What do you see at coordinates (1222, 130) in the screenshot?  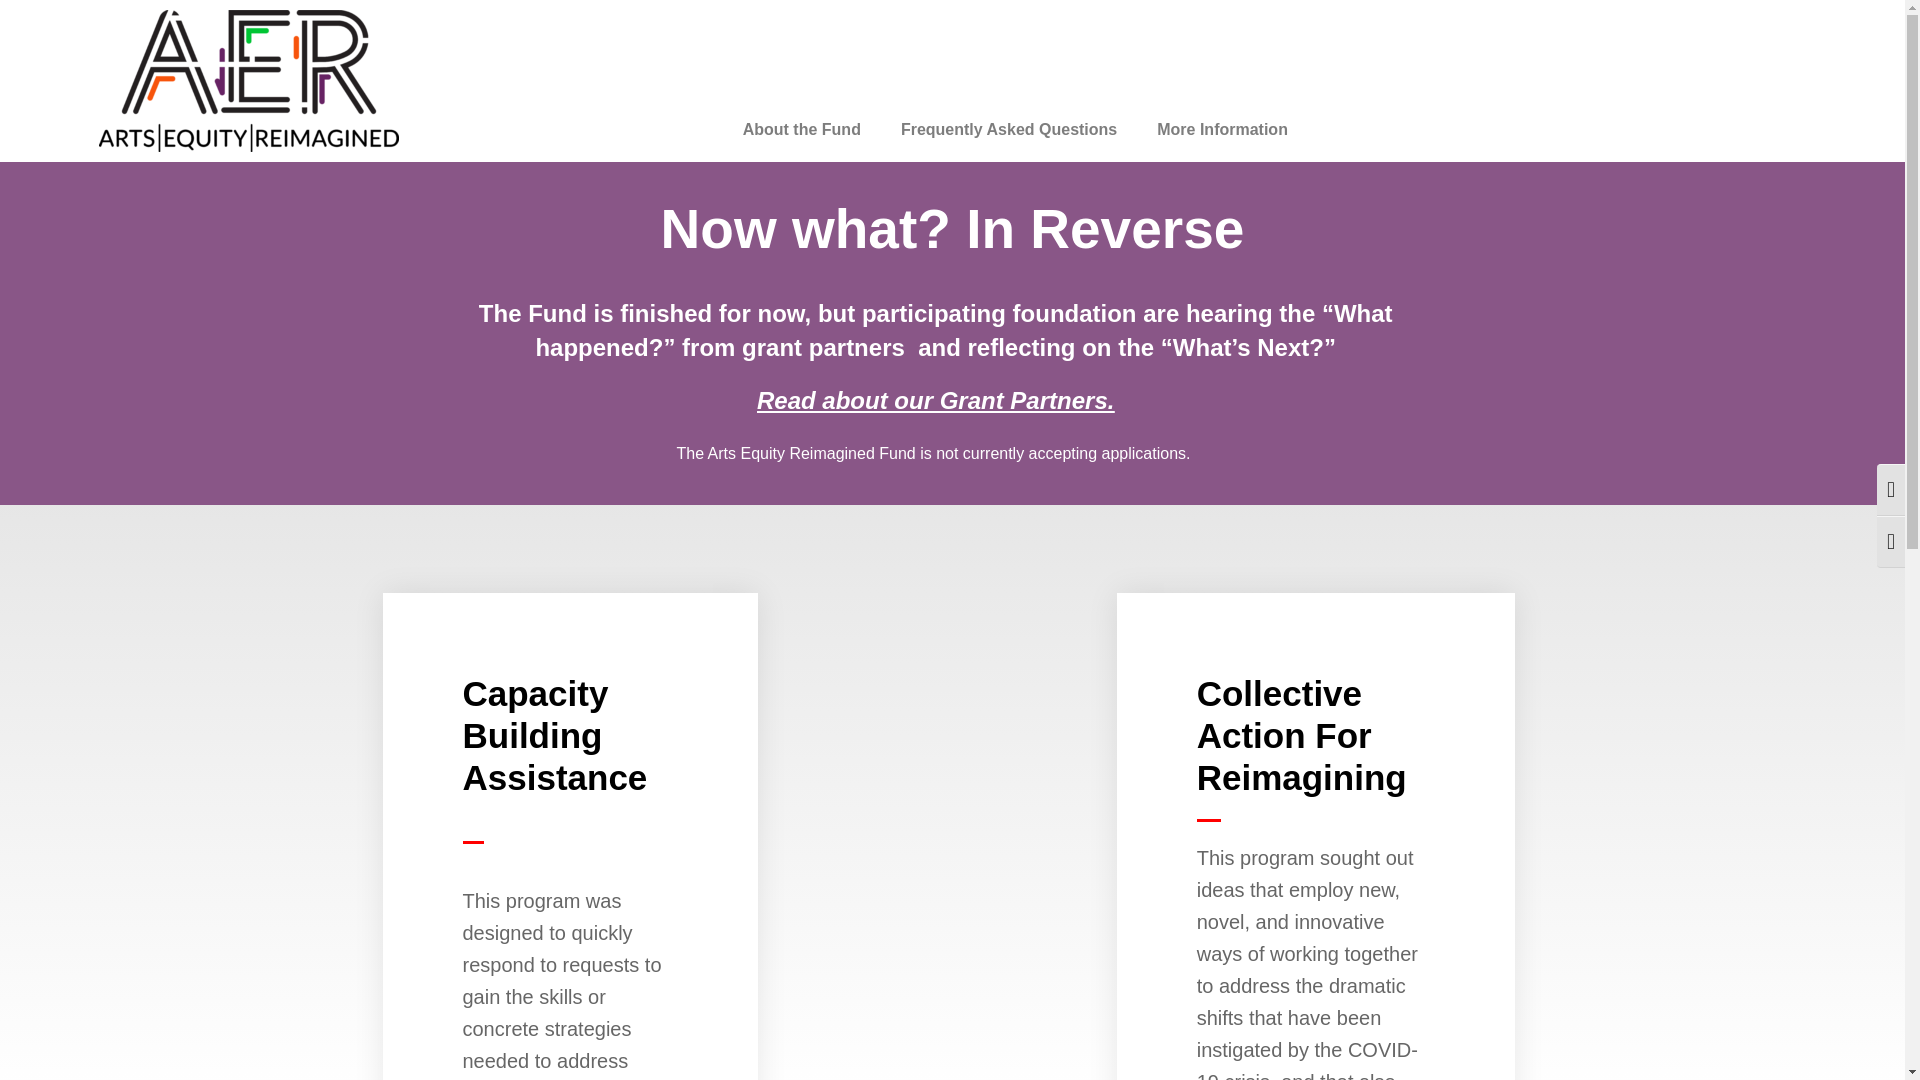 I see `More Information` at bounding box center [1222, 130].